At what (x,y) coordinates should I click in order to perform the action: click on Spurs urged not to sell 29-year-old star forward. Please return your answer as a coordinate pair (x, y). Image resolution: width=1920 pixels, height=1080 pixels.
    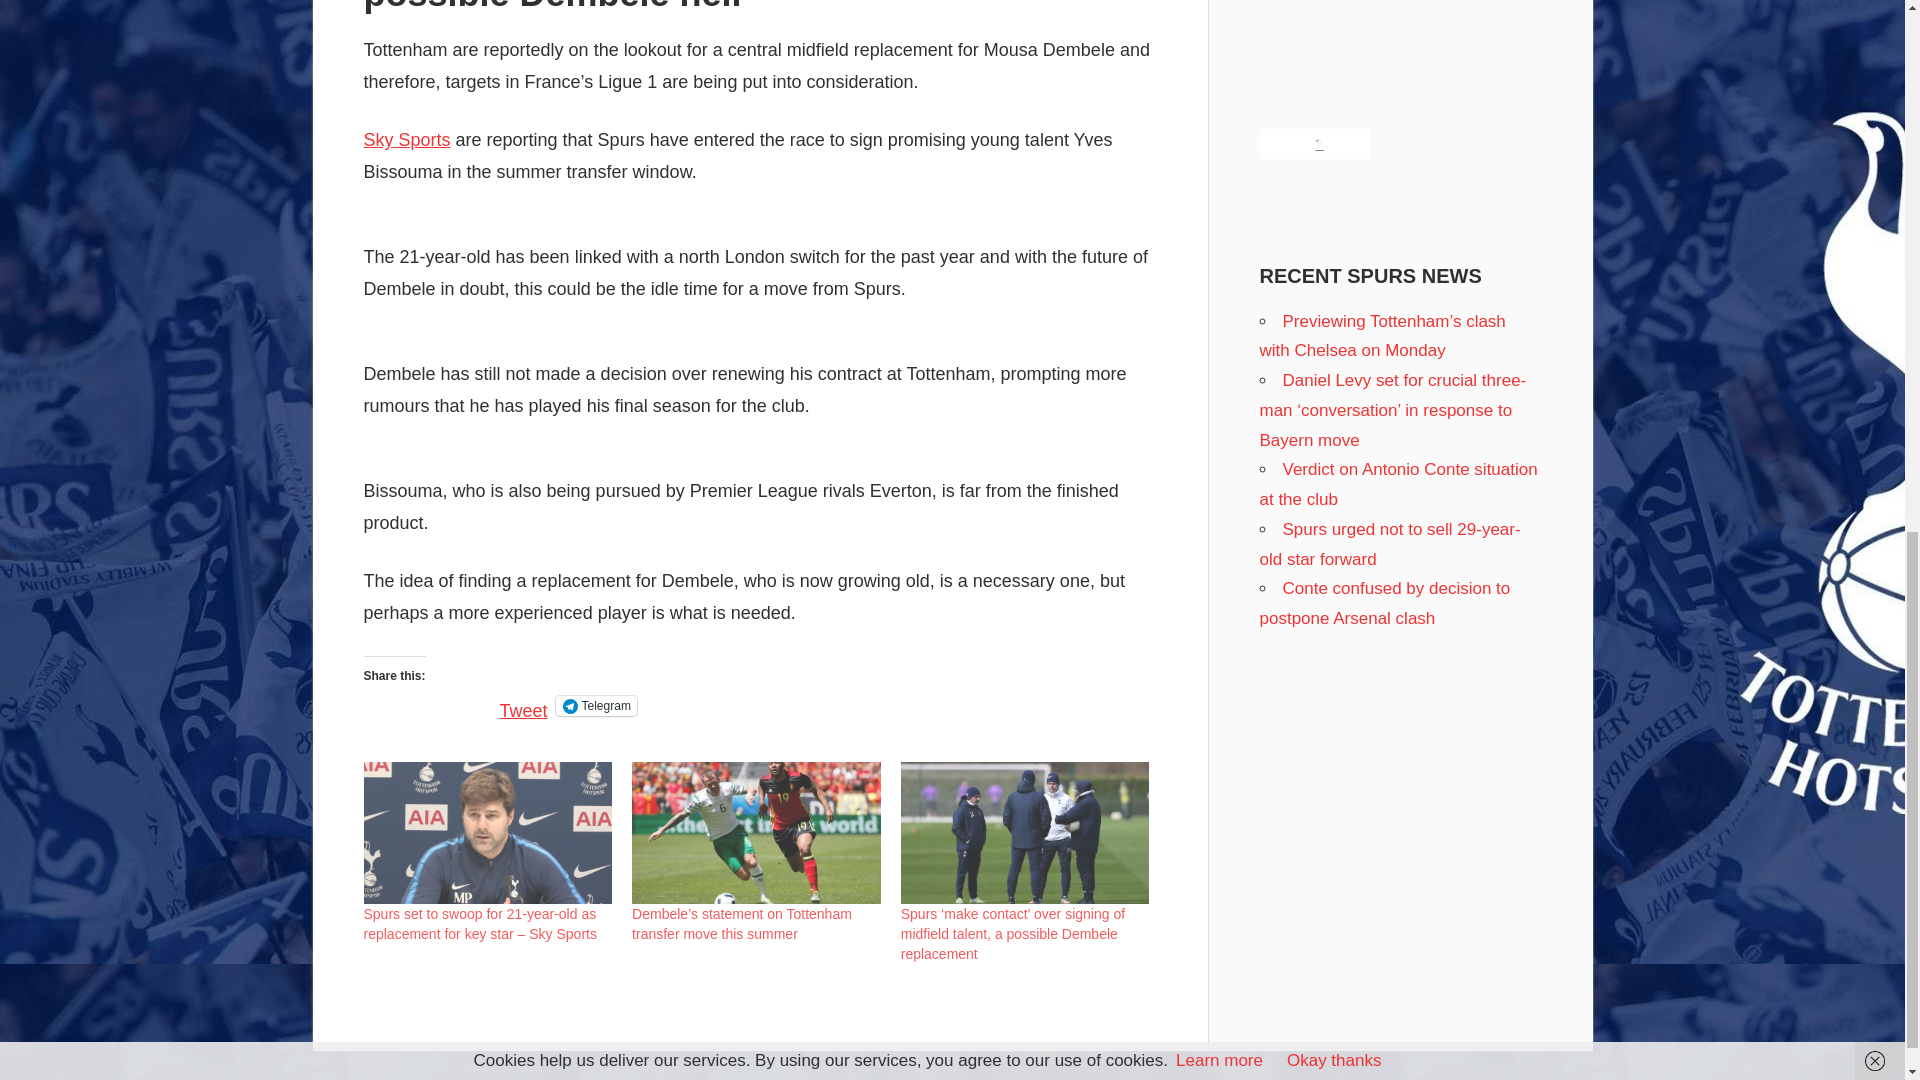
    Looking at the image, I should click on (1390, 544).